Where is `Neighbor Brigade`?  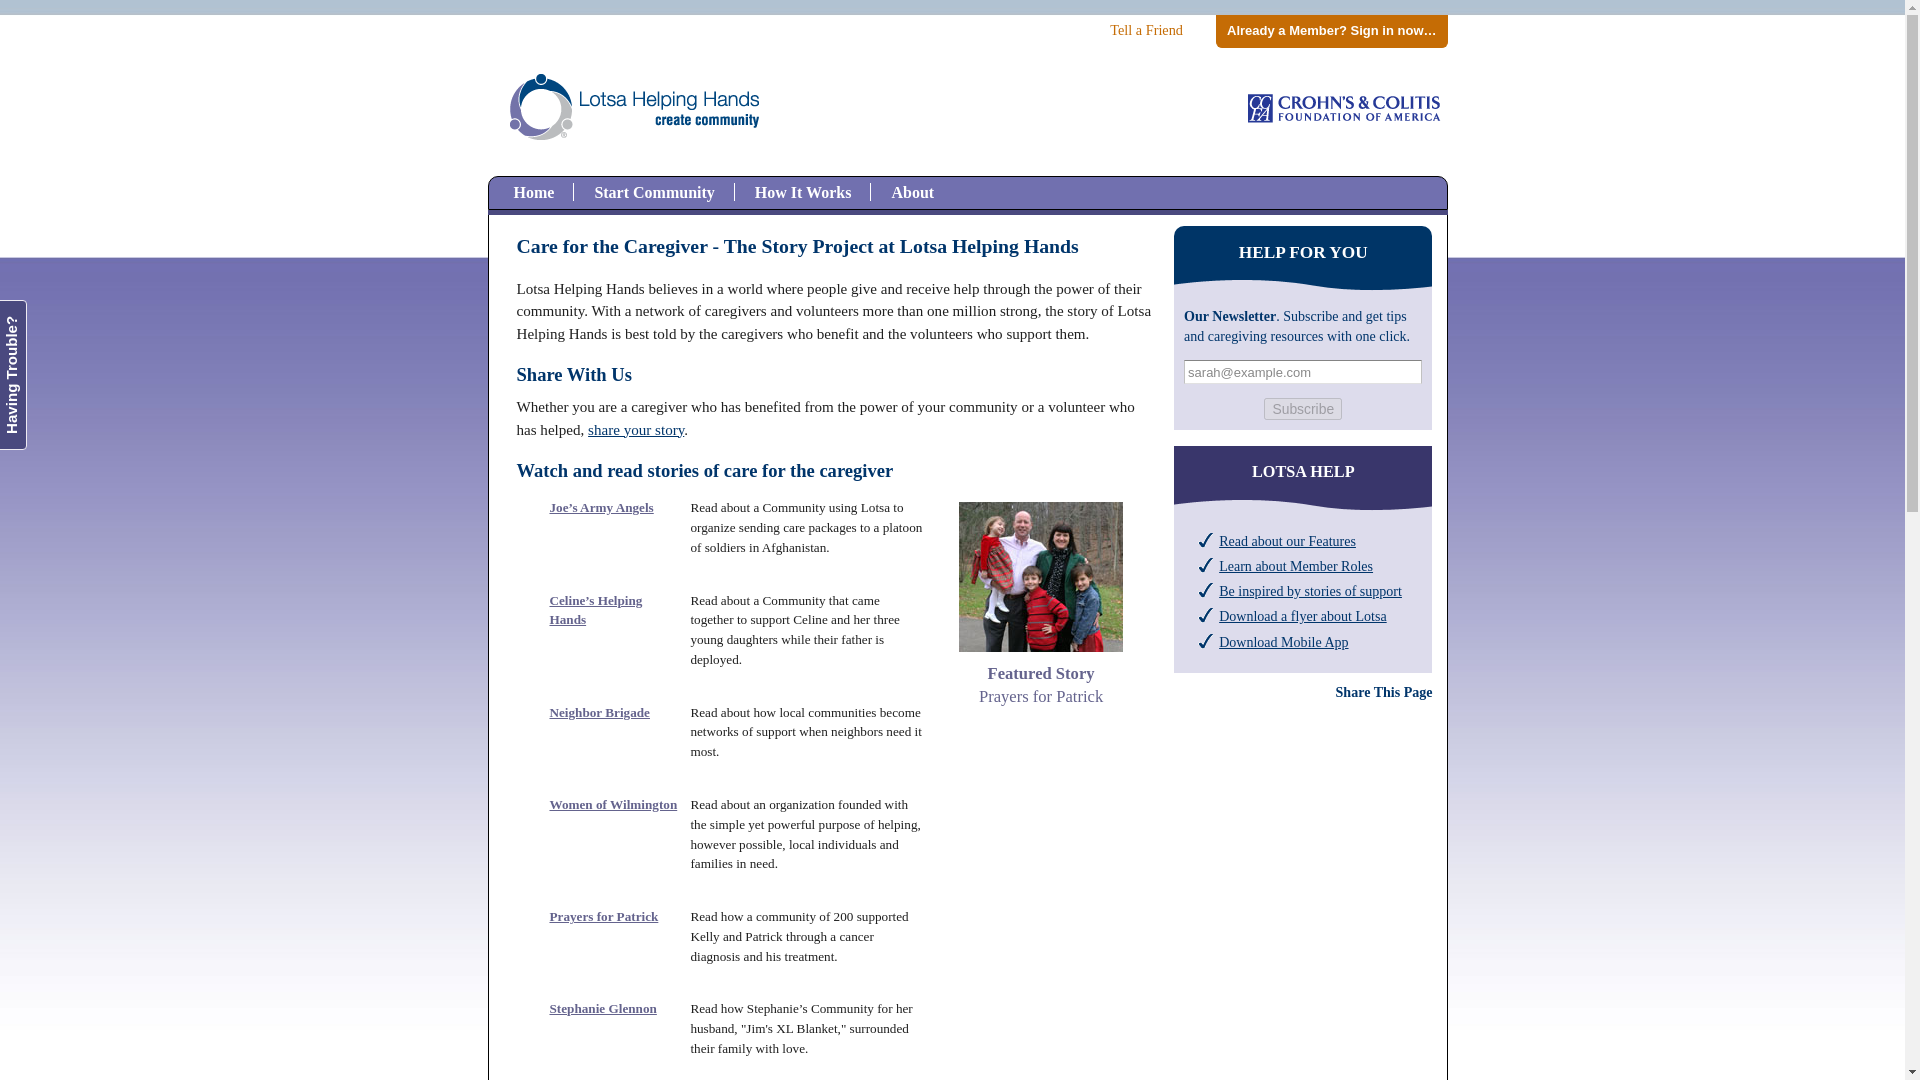
Neighbor Brigade is located at coordinates (1296, 566).